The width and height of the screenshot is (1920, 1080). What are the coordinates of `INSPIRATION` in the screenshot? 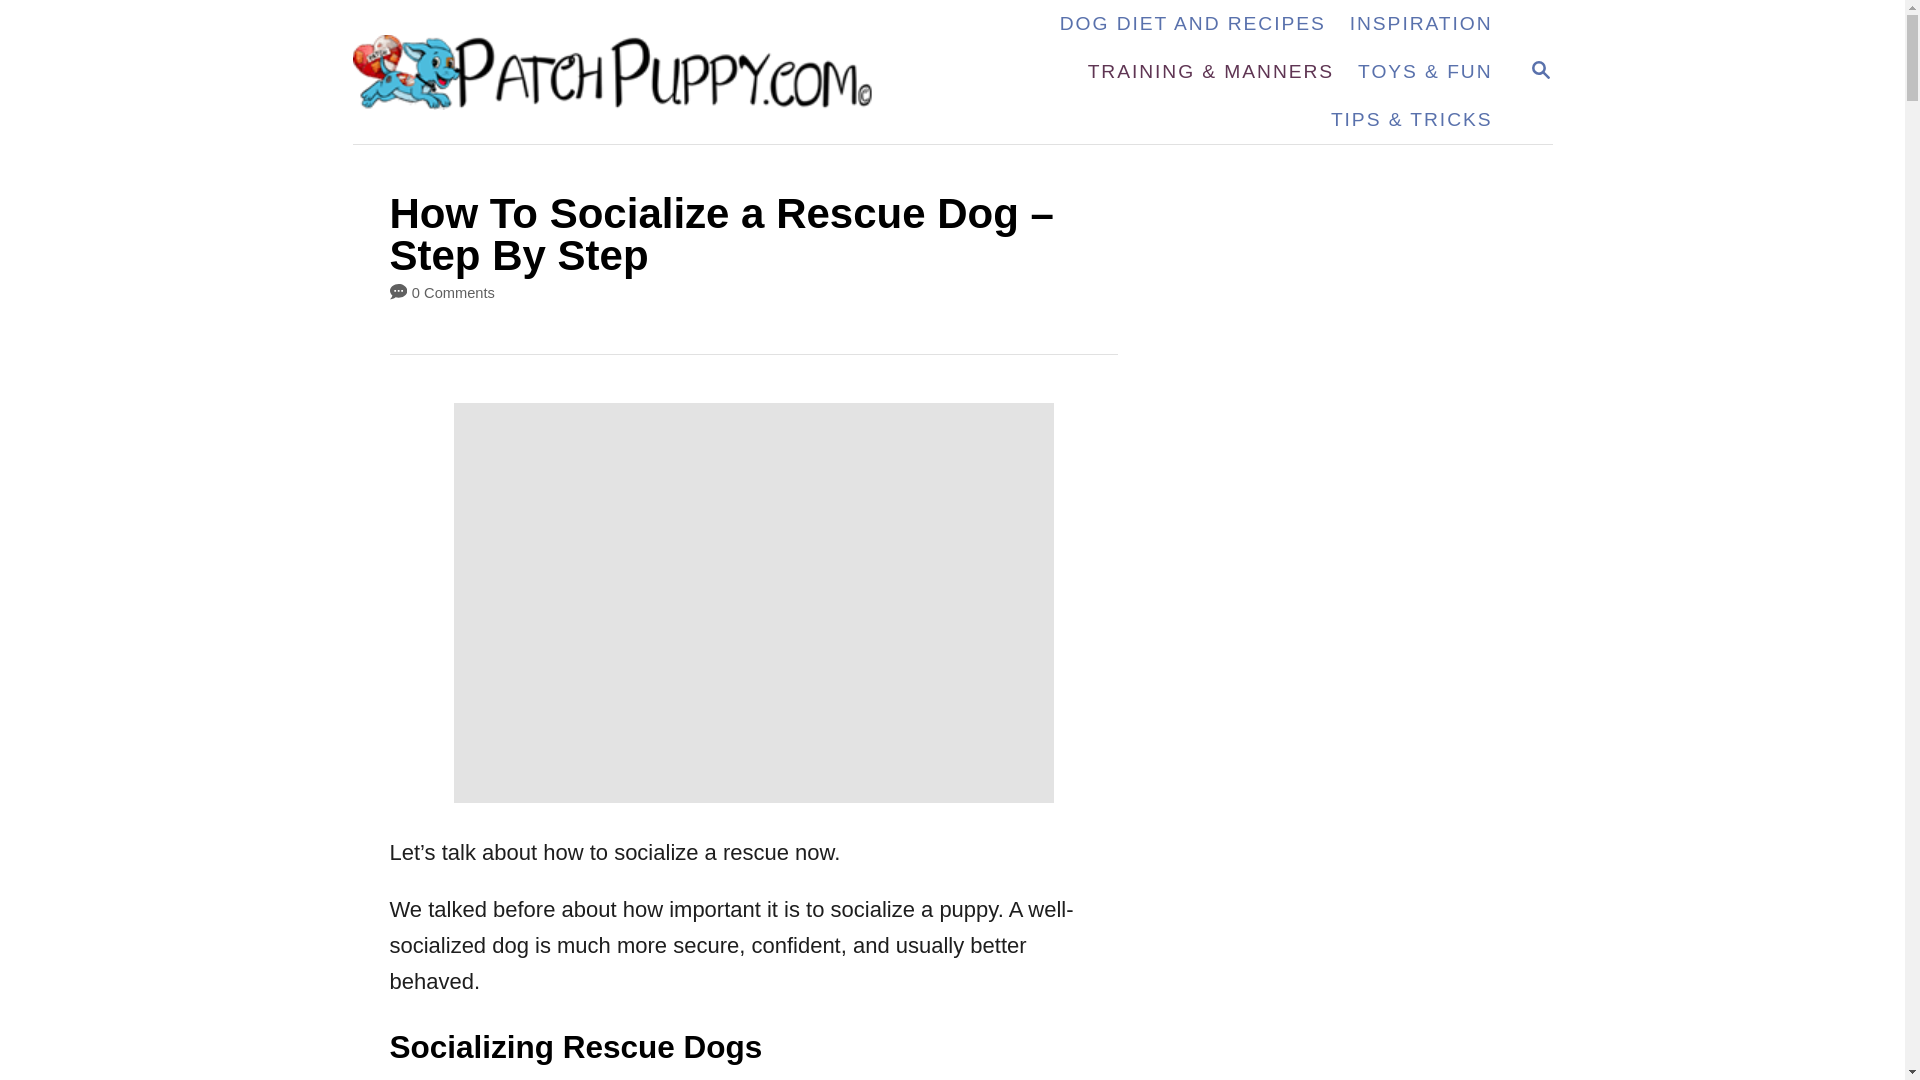 It's located at (1540, 70).